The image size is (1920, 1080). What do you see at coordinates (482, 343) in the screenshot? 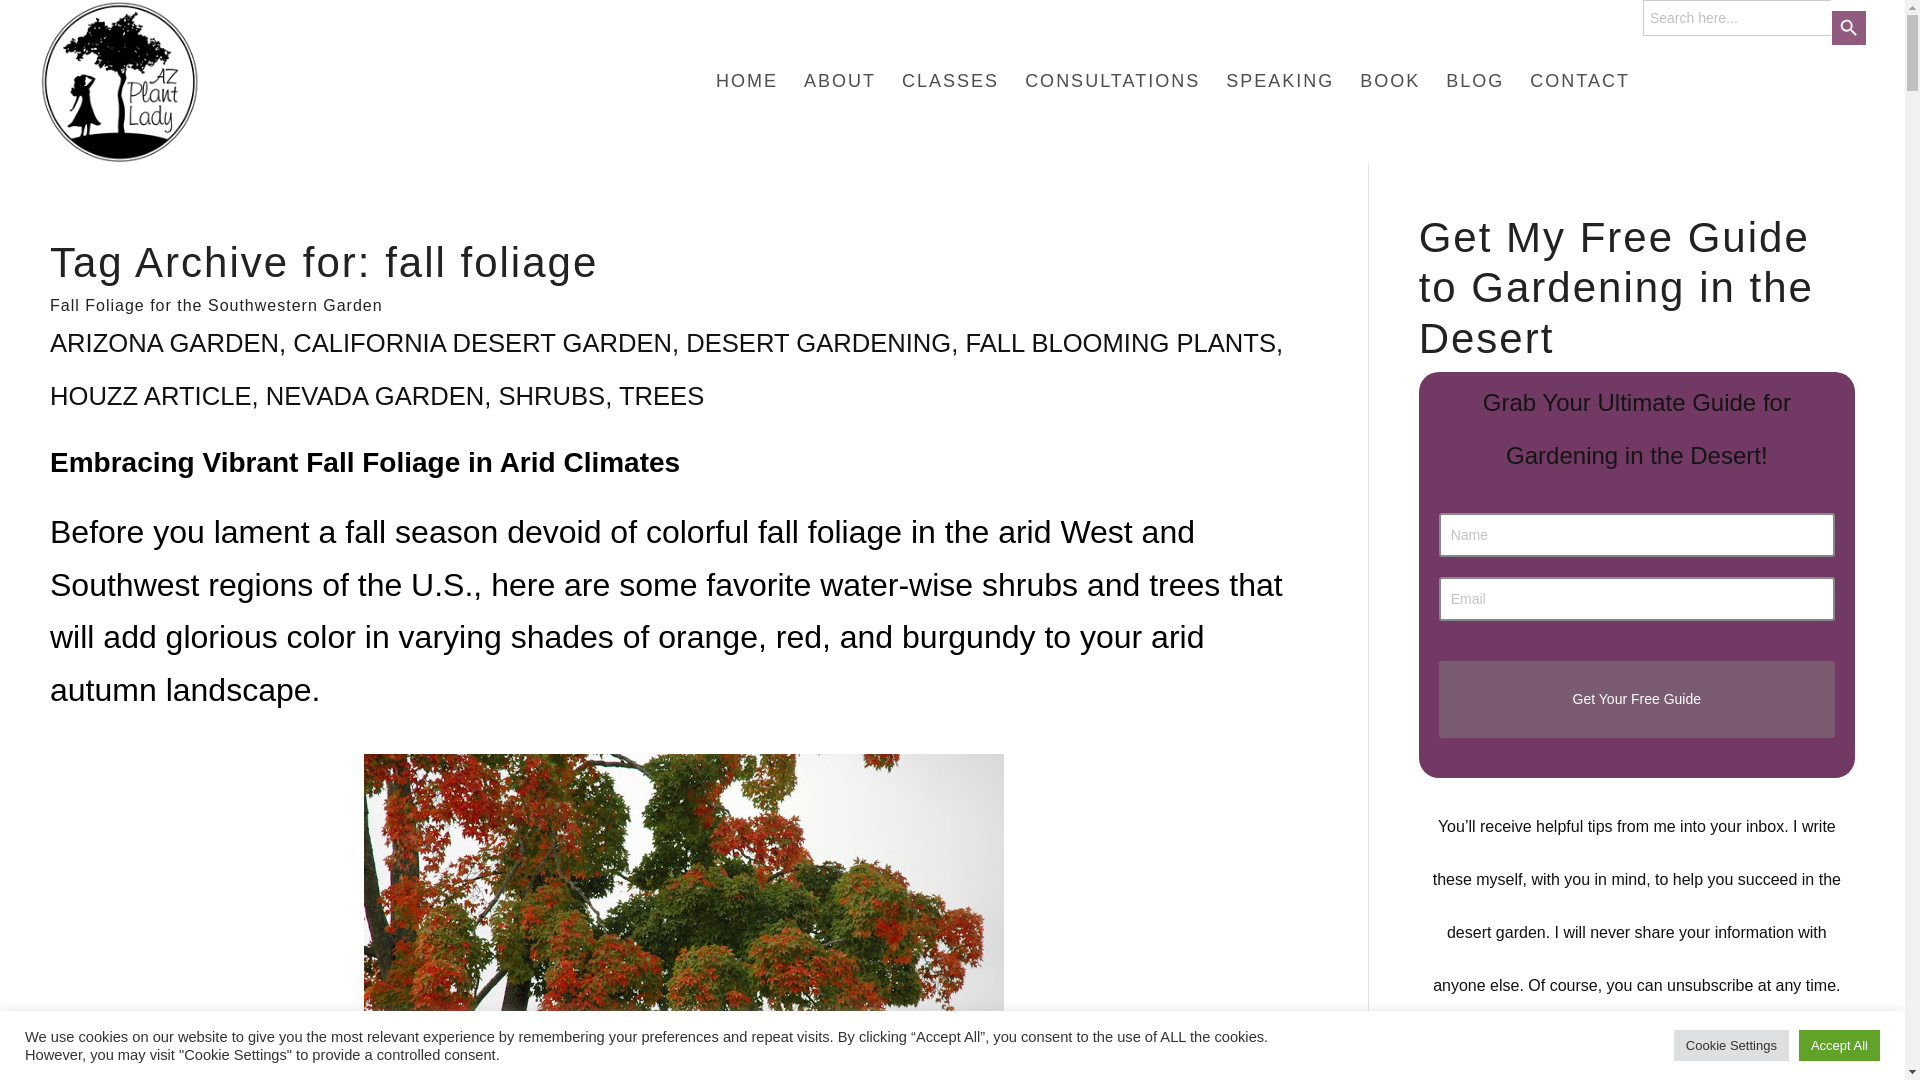
I see `CALIFORNIA DESERT GARDEN` at bounding box center [482, 343].